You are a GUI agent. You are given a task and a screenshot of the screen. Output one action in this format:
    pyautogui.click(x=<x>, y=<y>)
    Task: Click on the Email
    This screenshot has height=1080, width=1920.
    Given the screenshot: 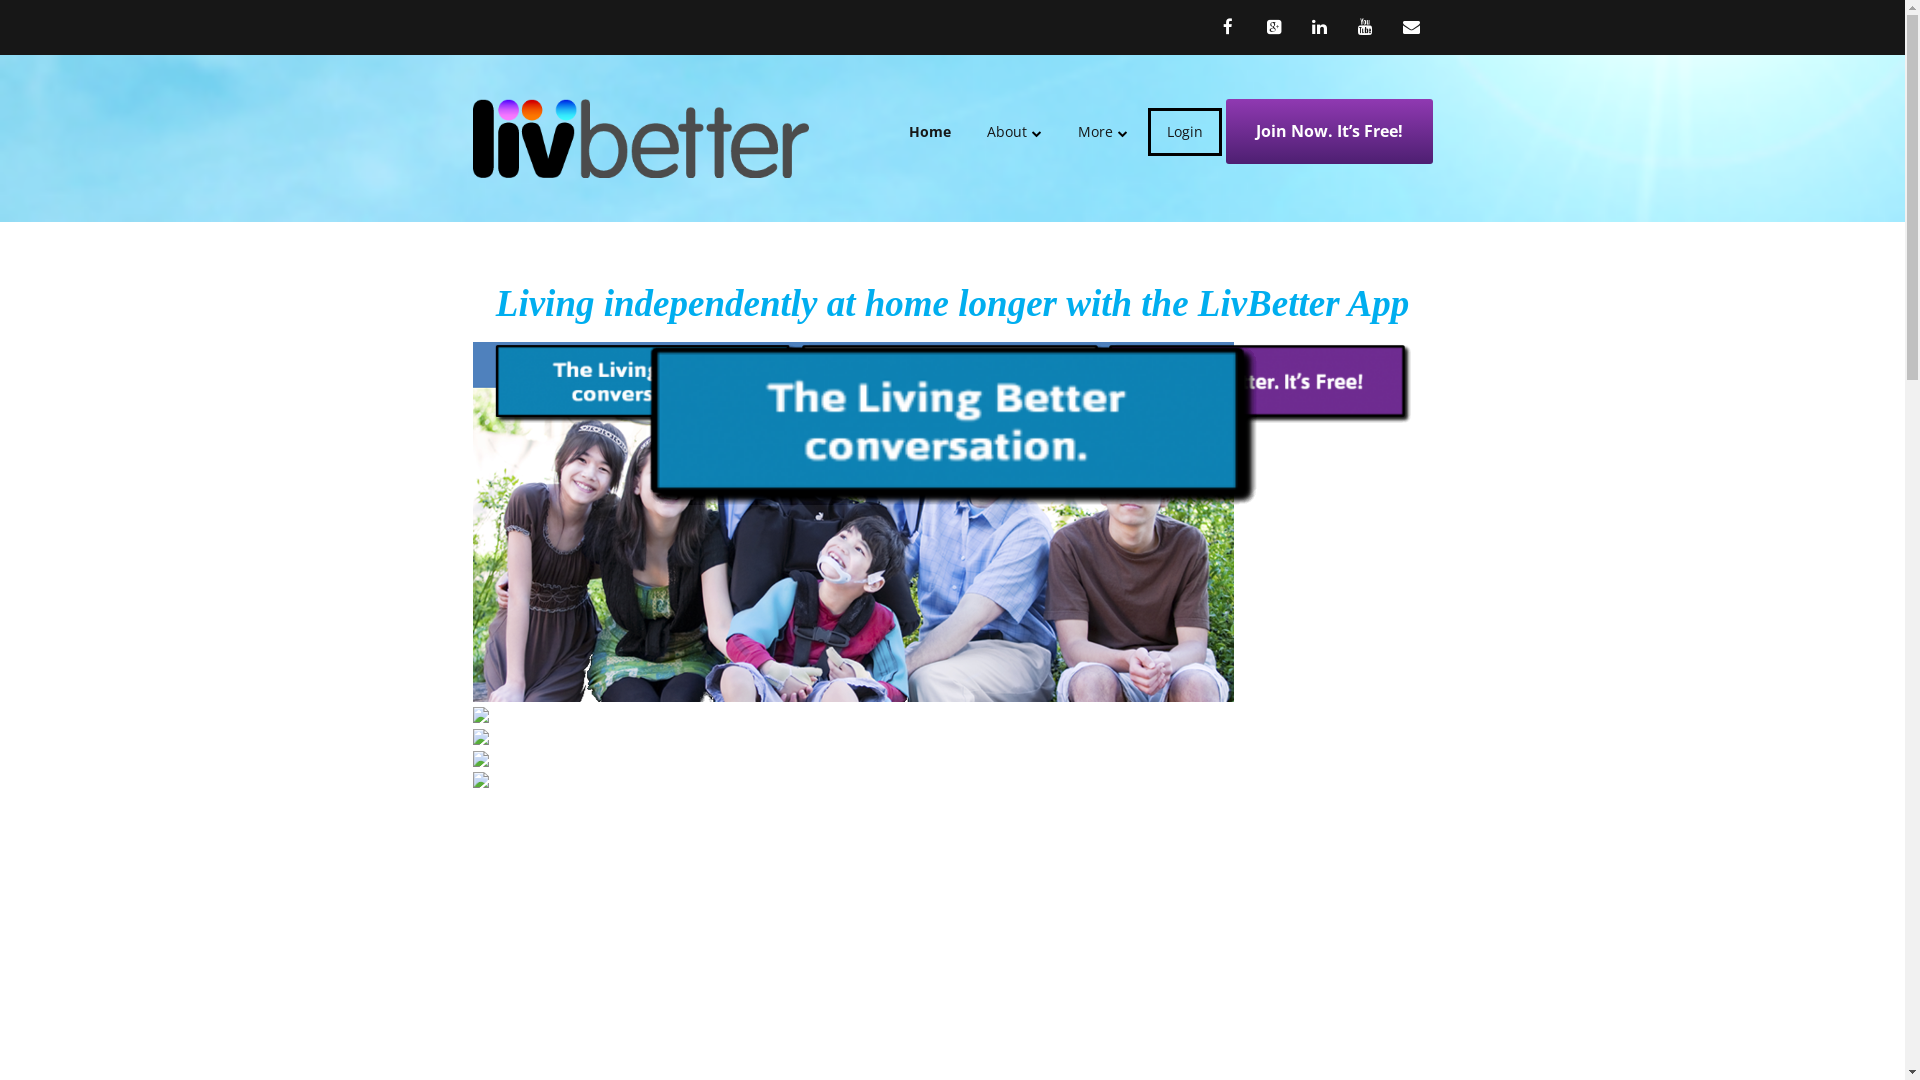 What is the action you would take?
    pyautogui.click(x=1412, y=27)
    